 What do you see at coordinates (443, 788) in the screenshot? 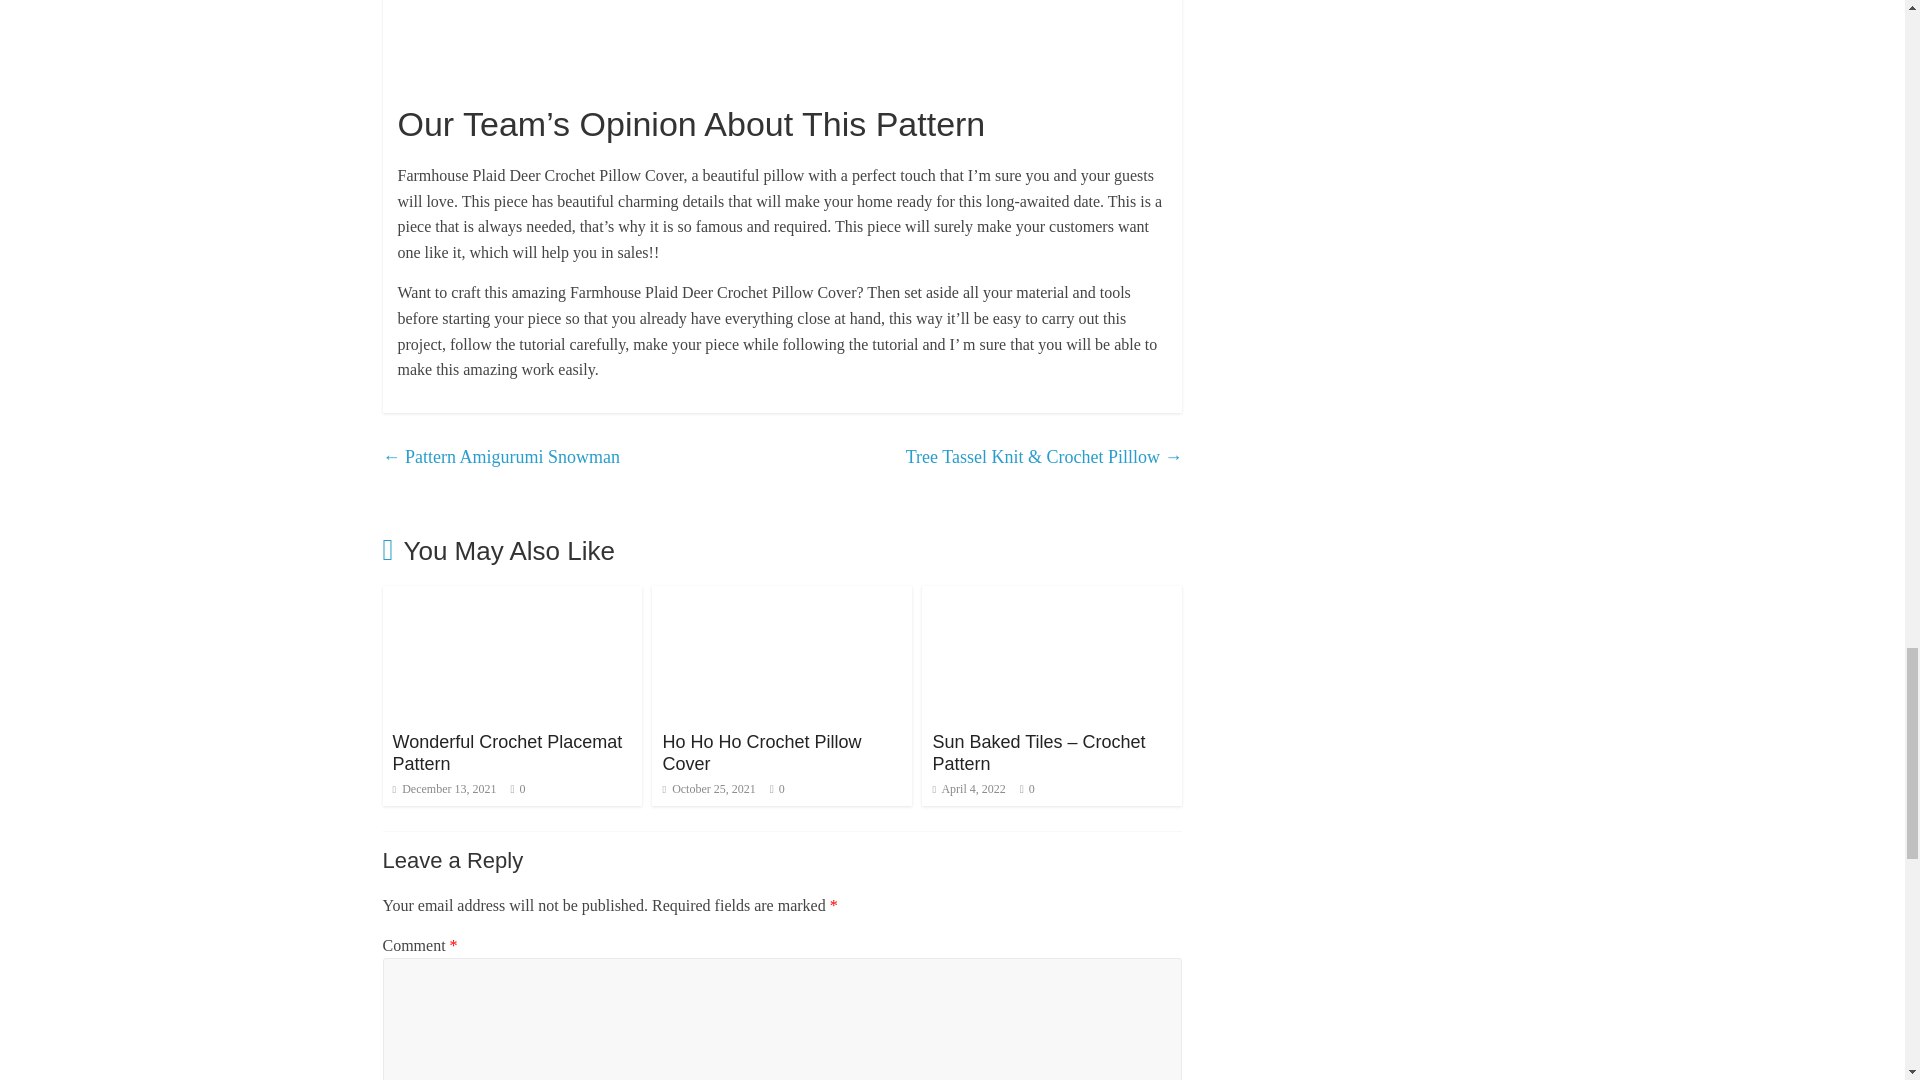
I see `9:19 pm` at bounding box center [443, 788].